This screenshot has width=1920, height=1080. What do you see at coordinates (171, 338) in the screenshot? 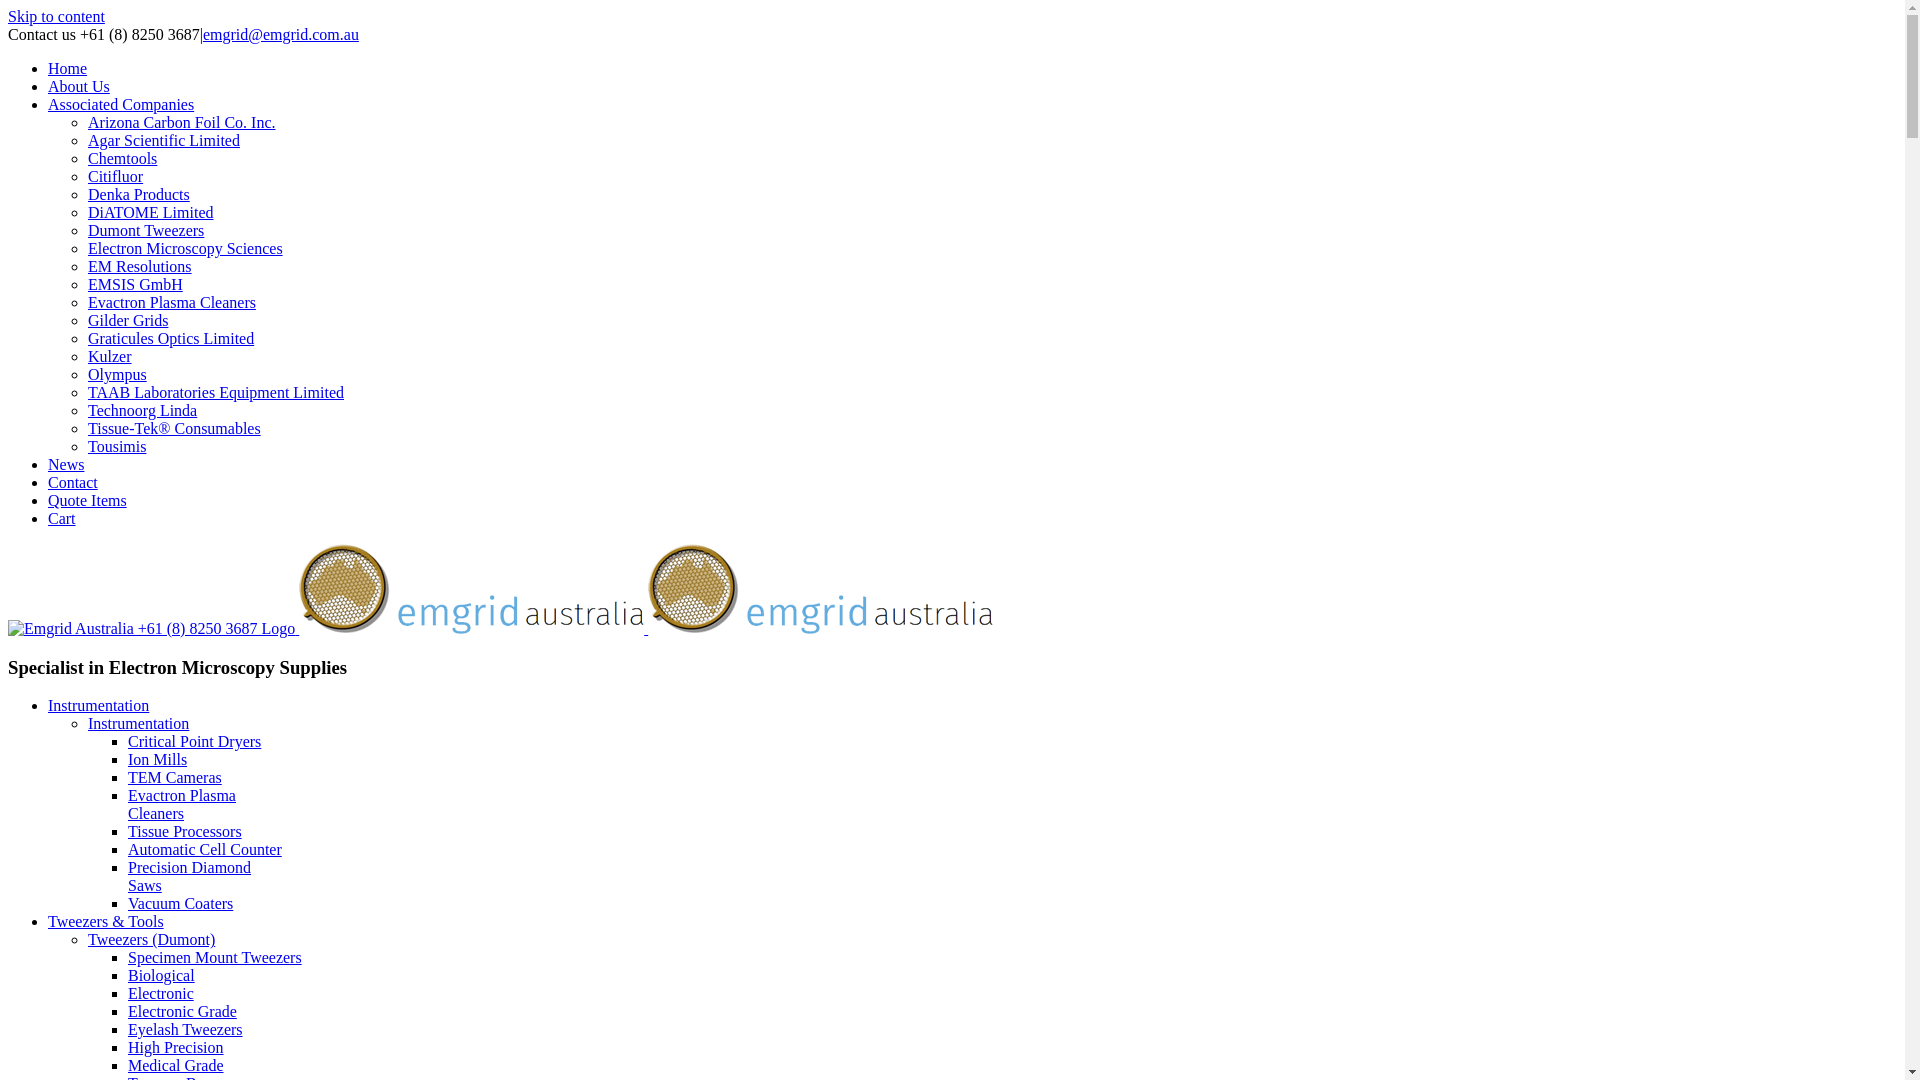
I see `Graticules Optics Limited` at bounding box center [171, 338].